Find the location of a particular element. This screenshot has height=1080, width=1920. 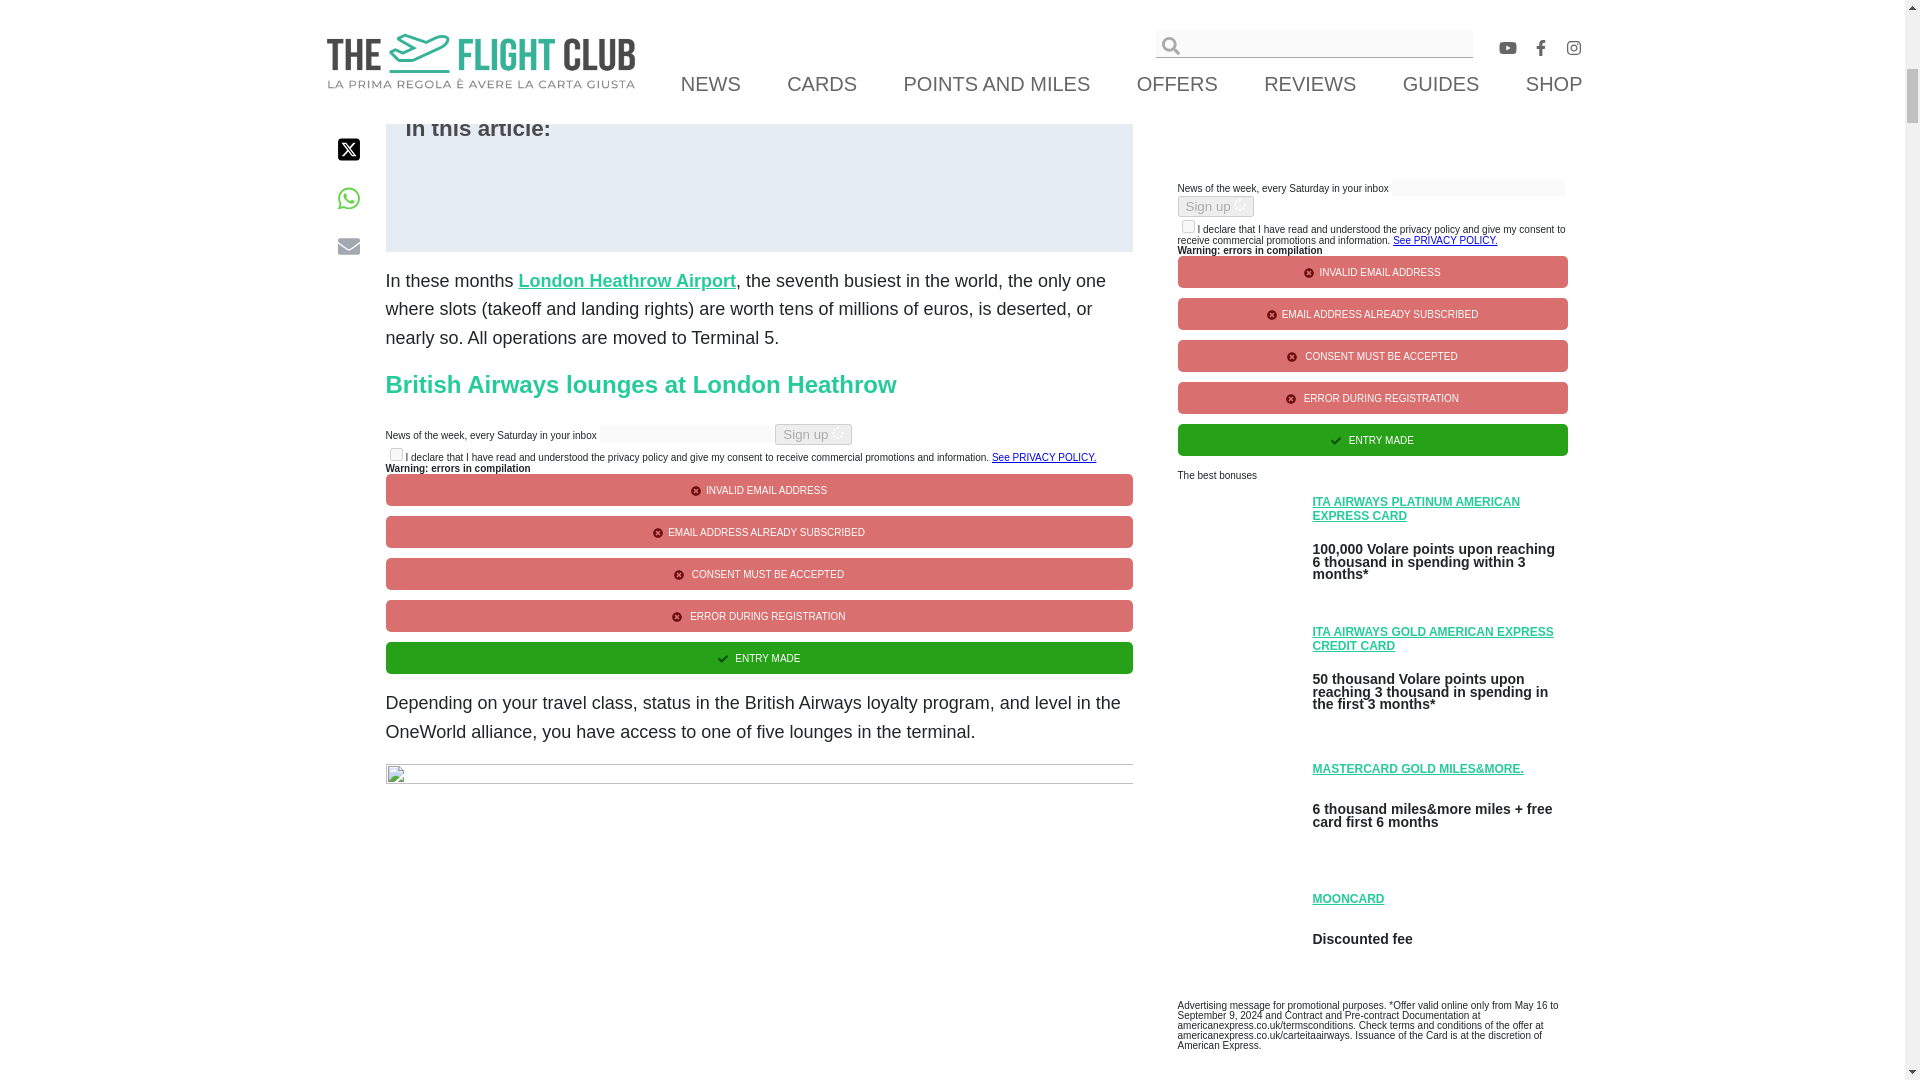

Sign up is located at coordinates (814, 434).